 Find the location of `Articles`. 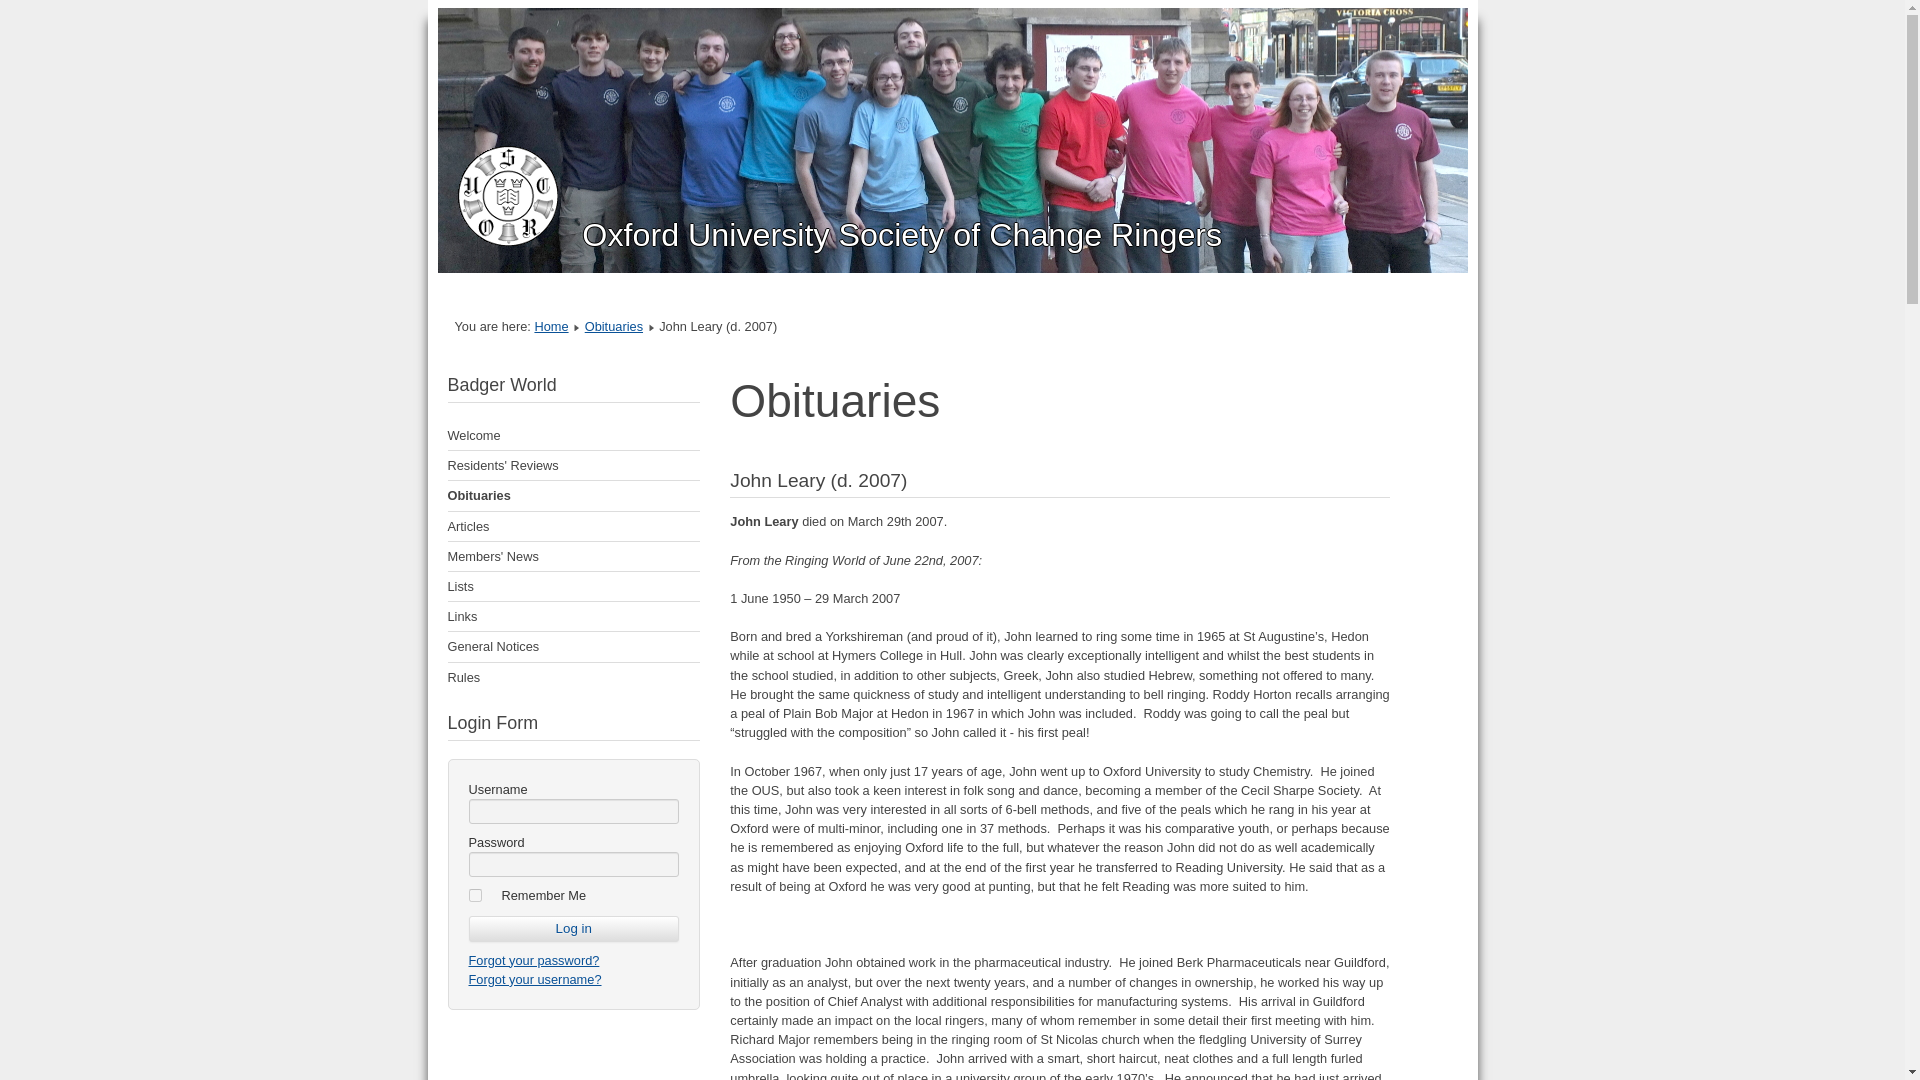

Articles is located at coordinates (574, 526).